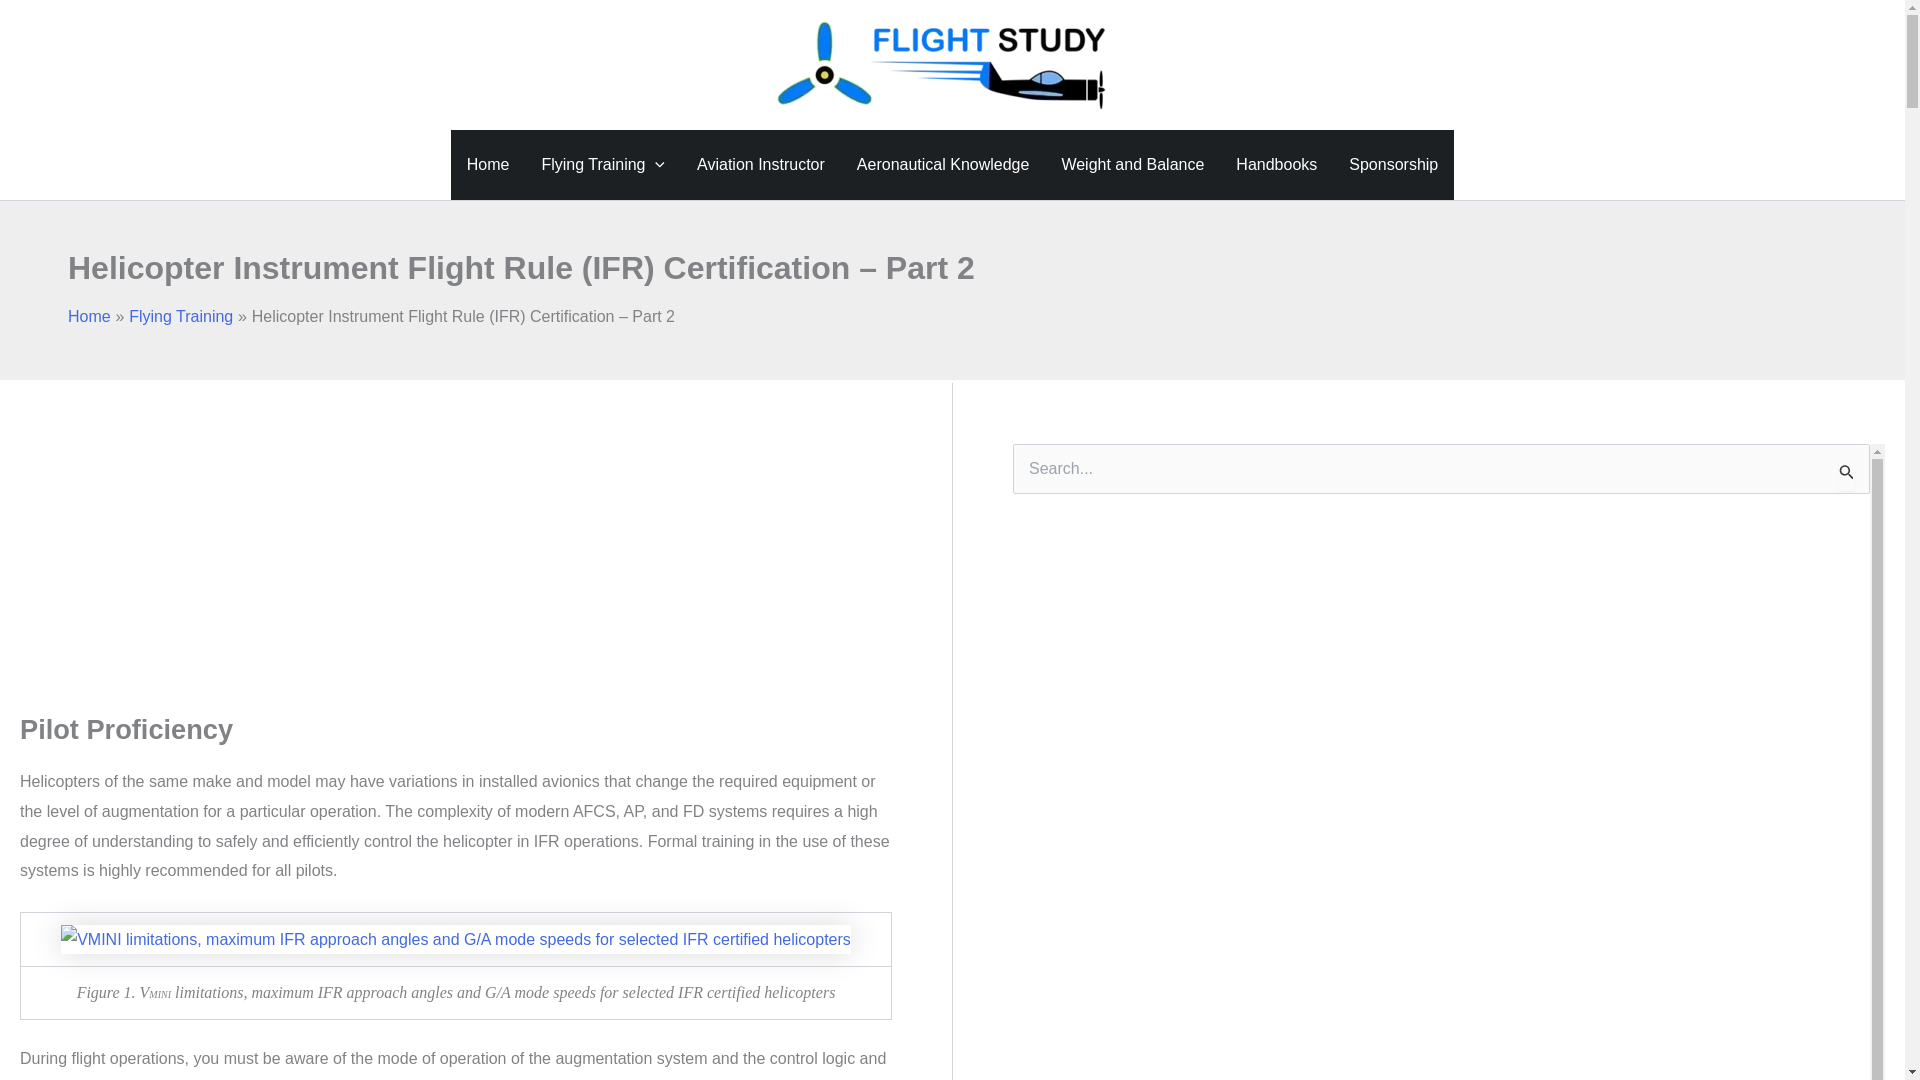  What do you see at coordinates (180, 316) in the screenshot?
I see `Flying Training` at bounding box center [180, 316].